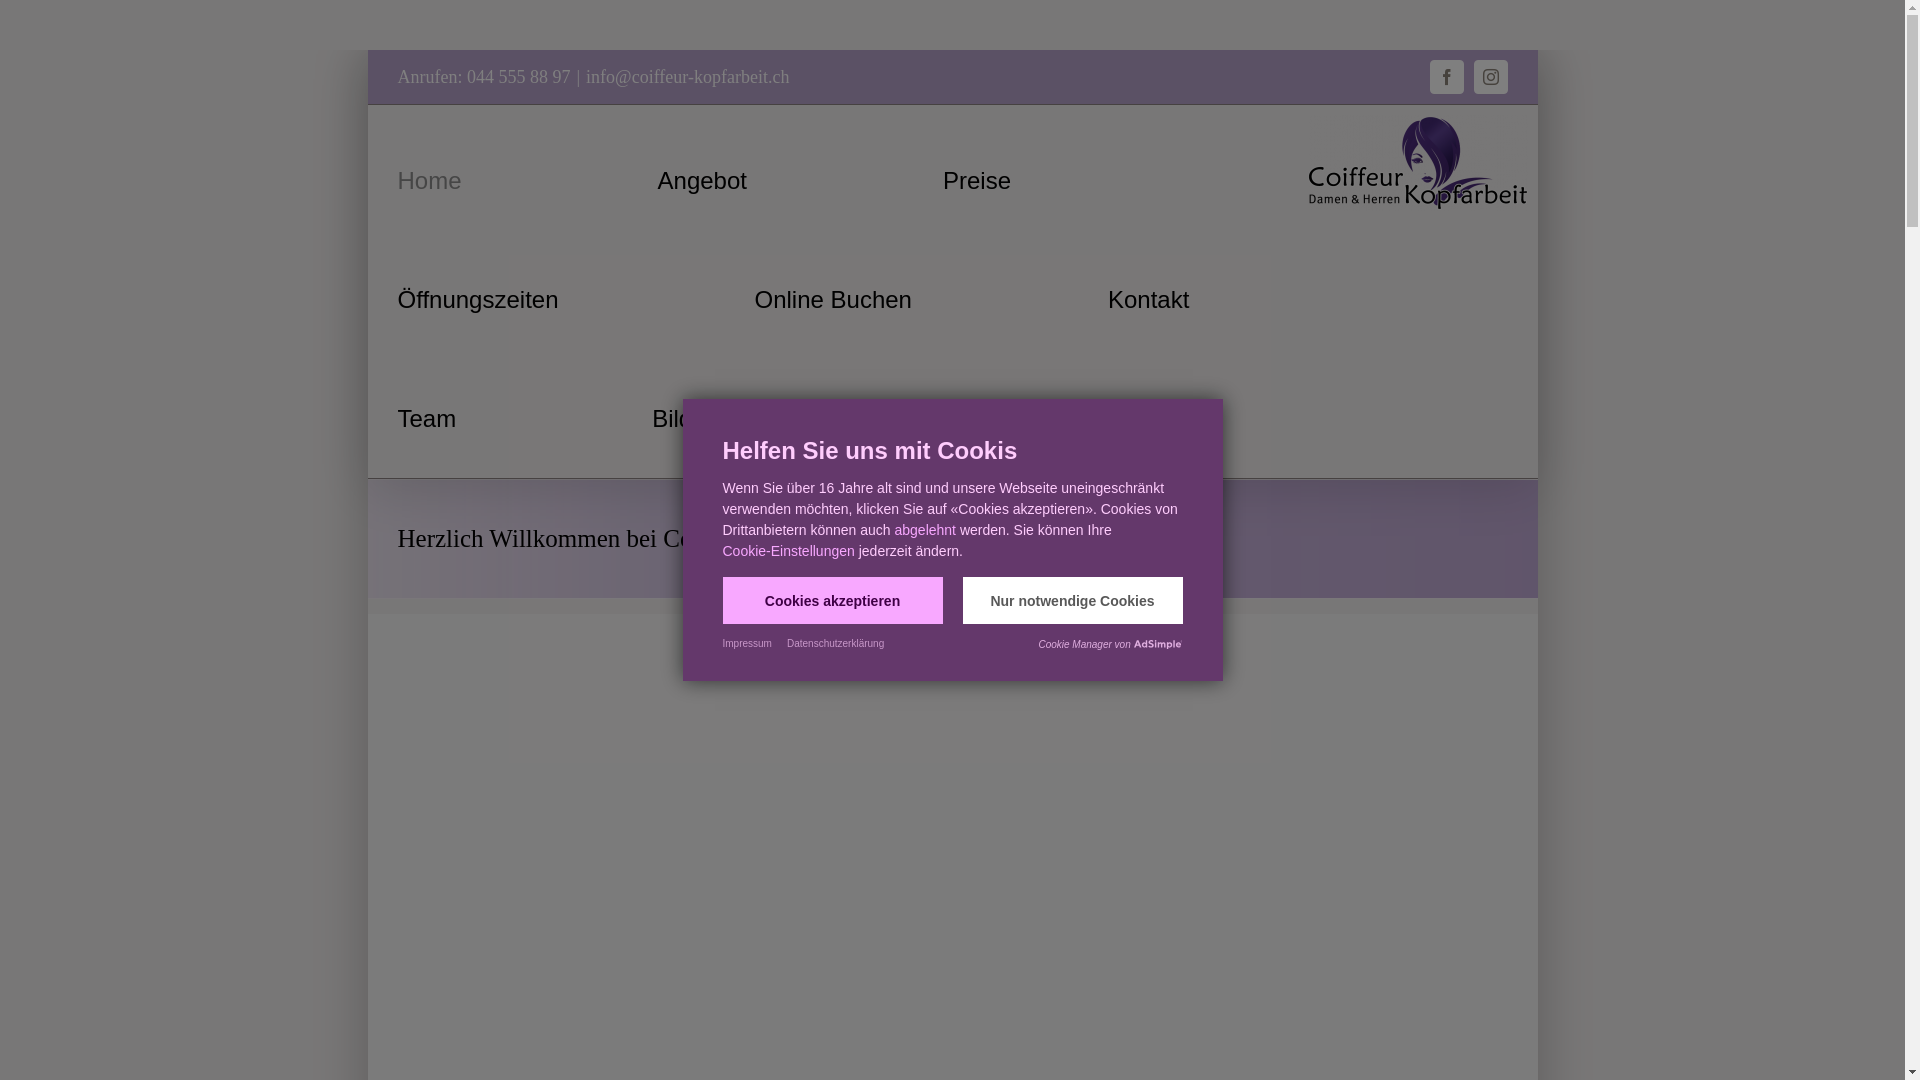 The image size is (1920, 1080). Describe the element at coordinates (428, 418) in the screenshot. I see `Team` at that location.